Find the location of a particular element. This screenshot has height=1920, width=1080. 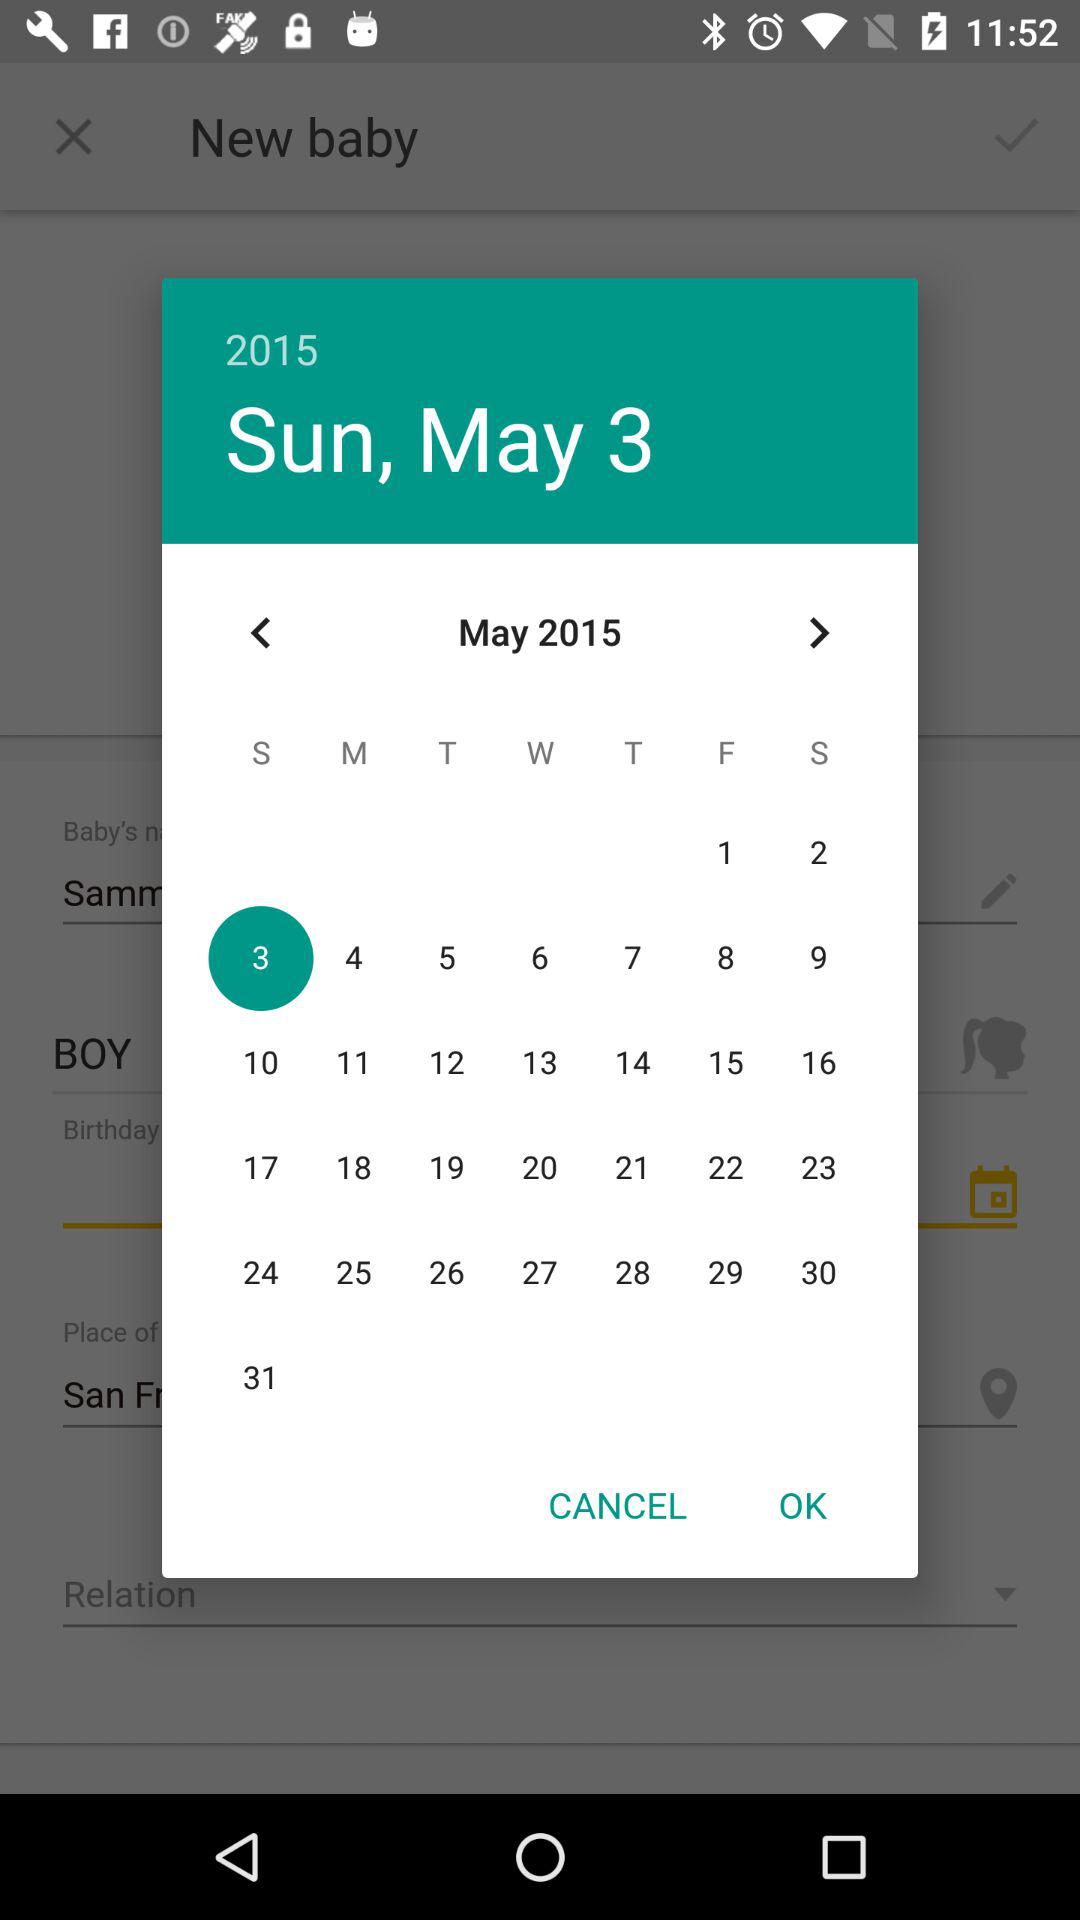

choose icon above the ok is located at coordinates (818, 633).